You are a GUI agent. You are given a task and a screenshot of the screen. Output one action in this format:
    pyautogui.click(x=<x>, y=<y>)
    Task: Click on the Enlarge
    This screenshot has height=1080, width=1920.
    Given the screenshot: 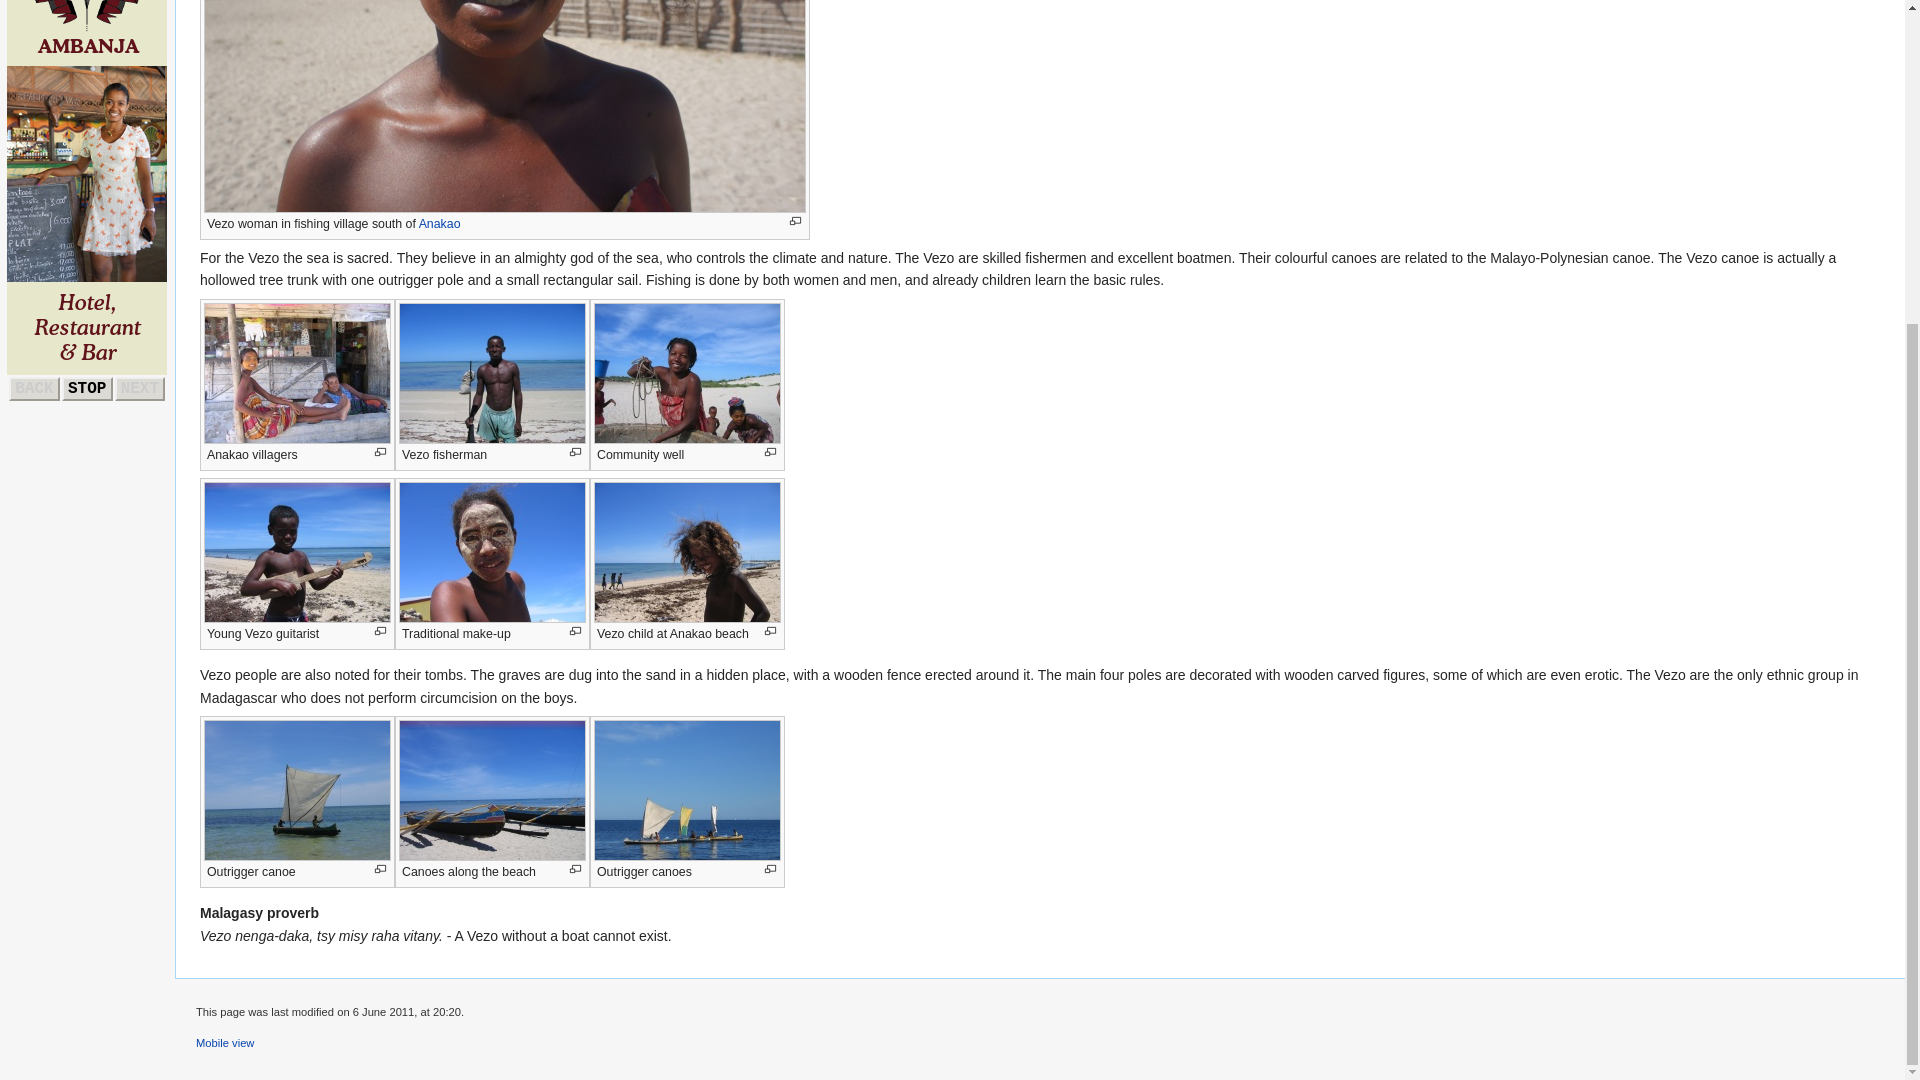 What is the action you would take?
    pyautogui.click(x=770, y=452)
    